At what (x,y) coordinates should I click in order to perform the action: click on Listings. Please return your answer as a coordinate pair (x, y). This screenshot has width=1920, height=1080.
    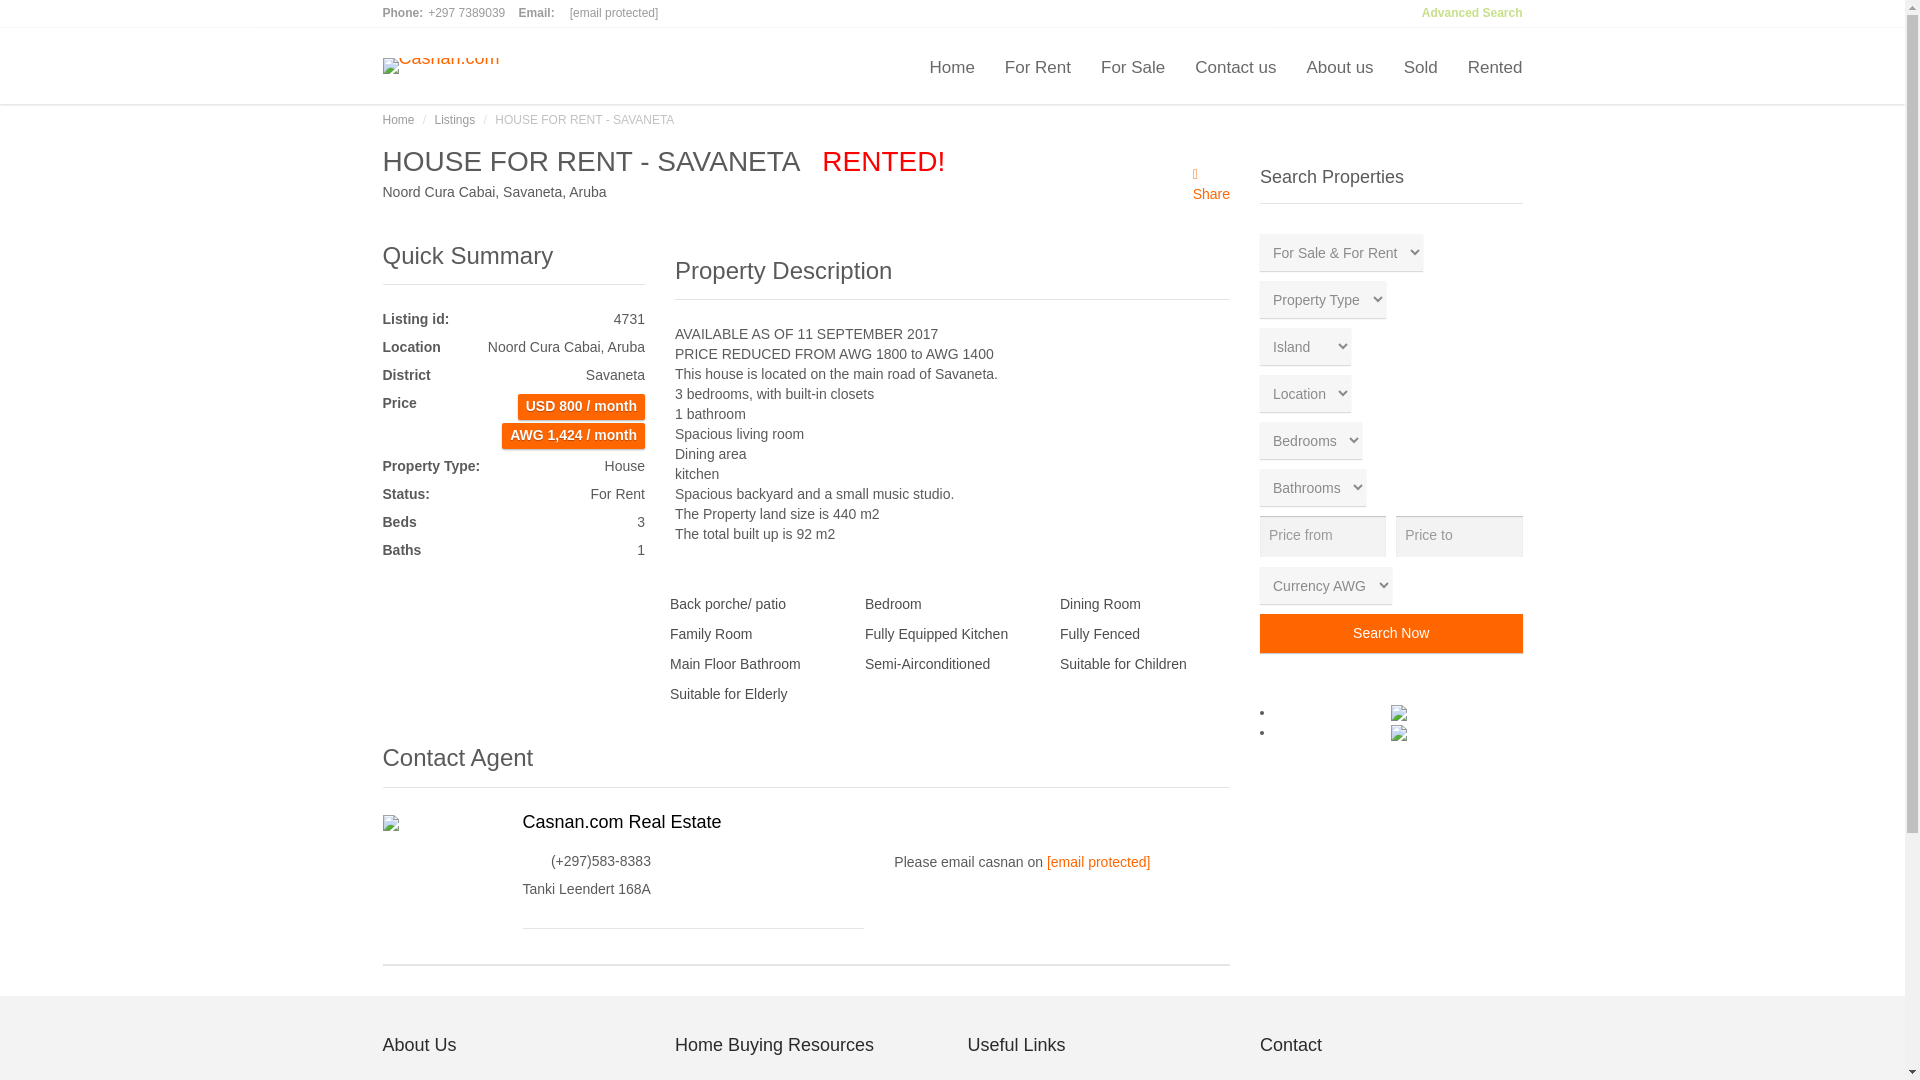
    Looking at the image, I should click on (456, 120).